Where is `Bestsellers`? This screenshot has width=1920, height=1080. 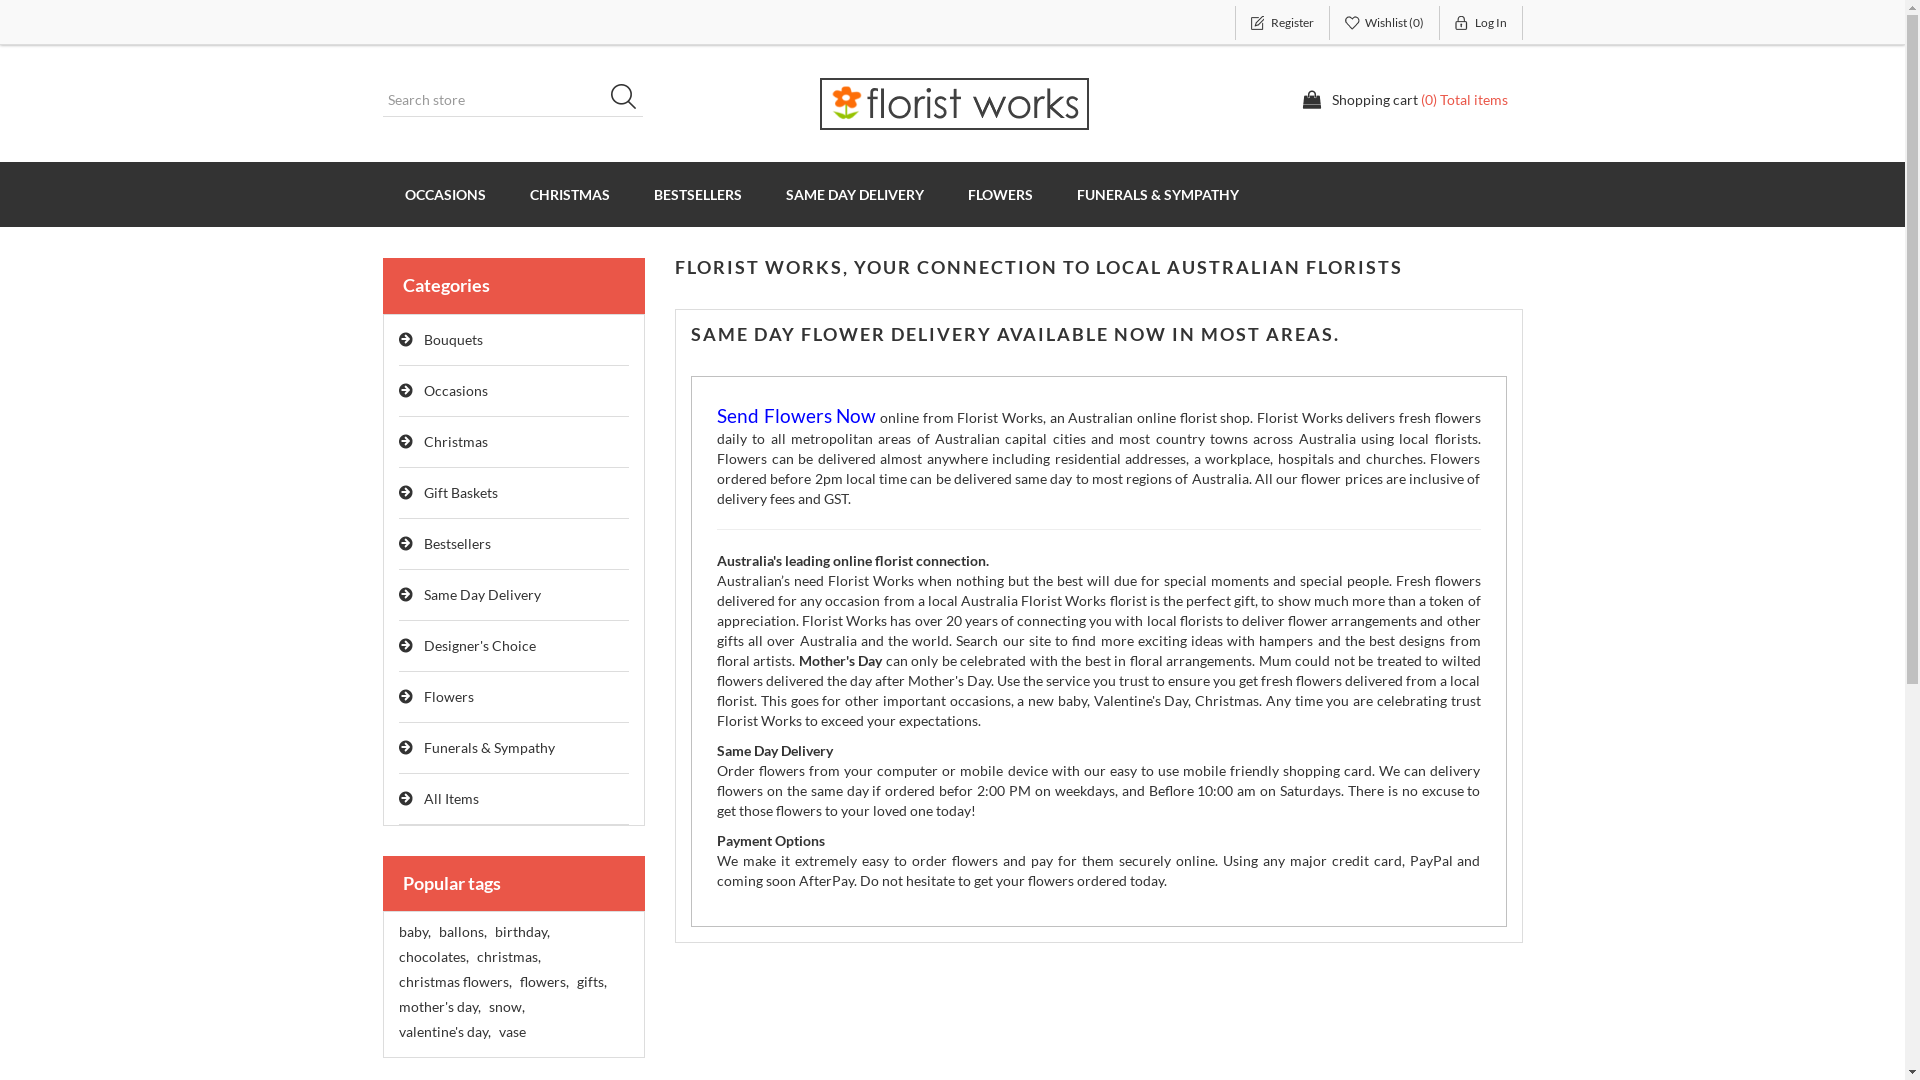
Bestsellers is located at coordinates (514, 544).